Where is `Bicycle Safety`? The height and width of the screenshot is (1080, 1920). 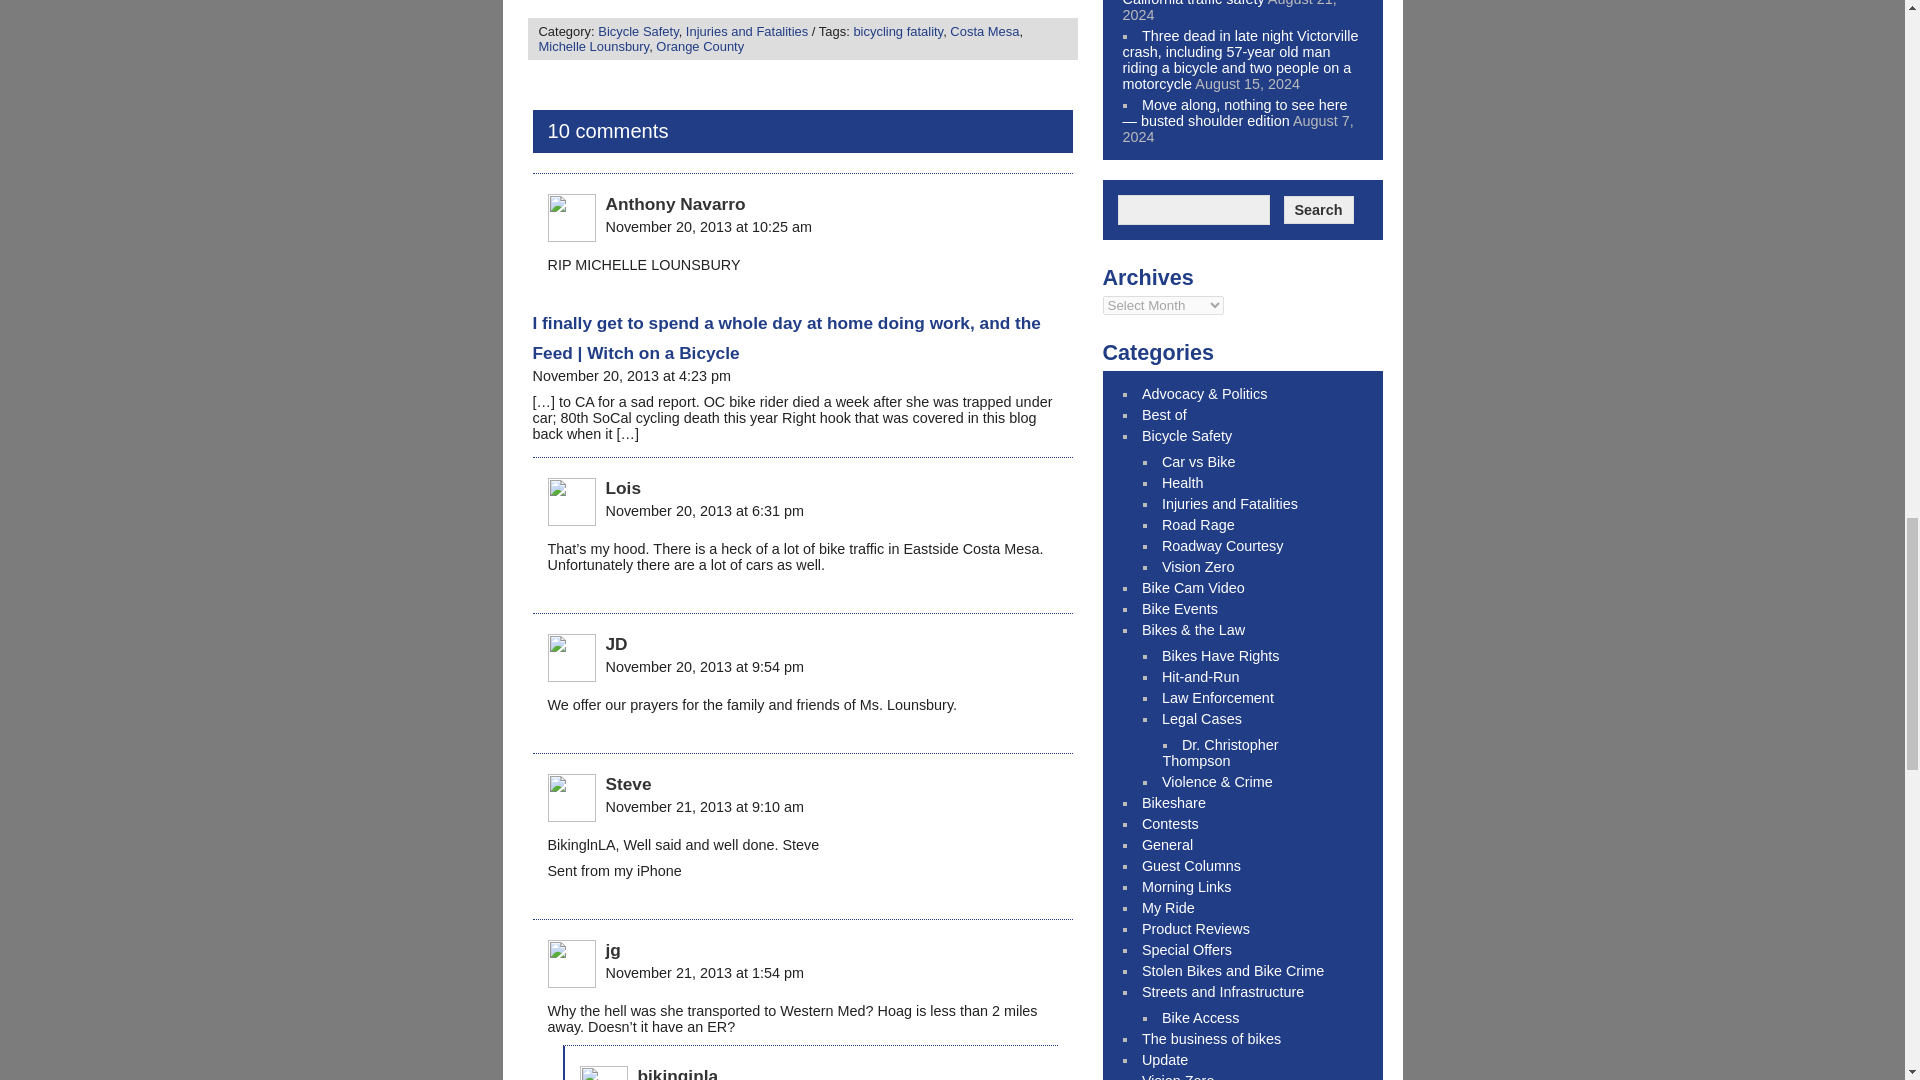
Bicycle Safety is located at coordinates (637, 30).